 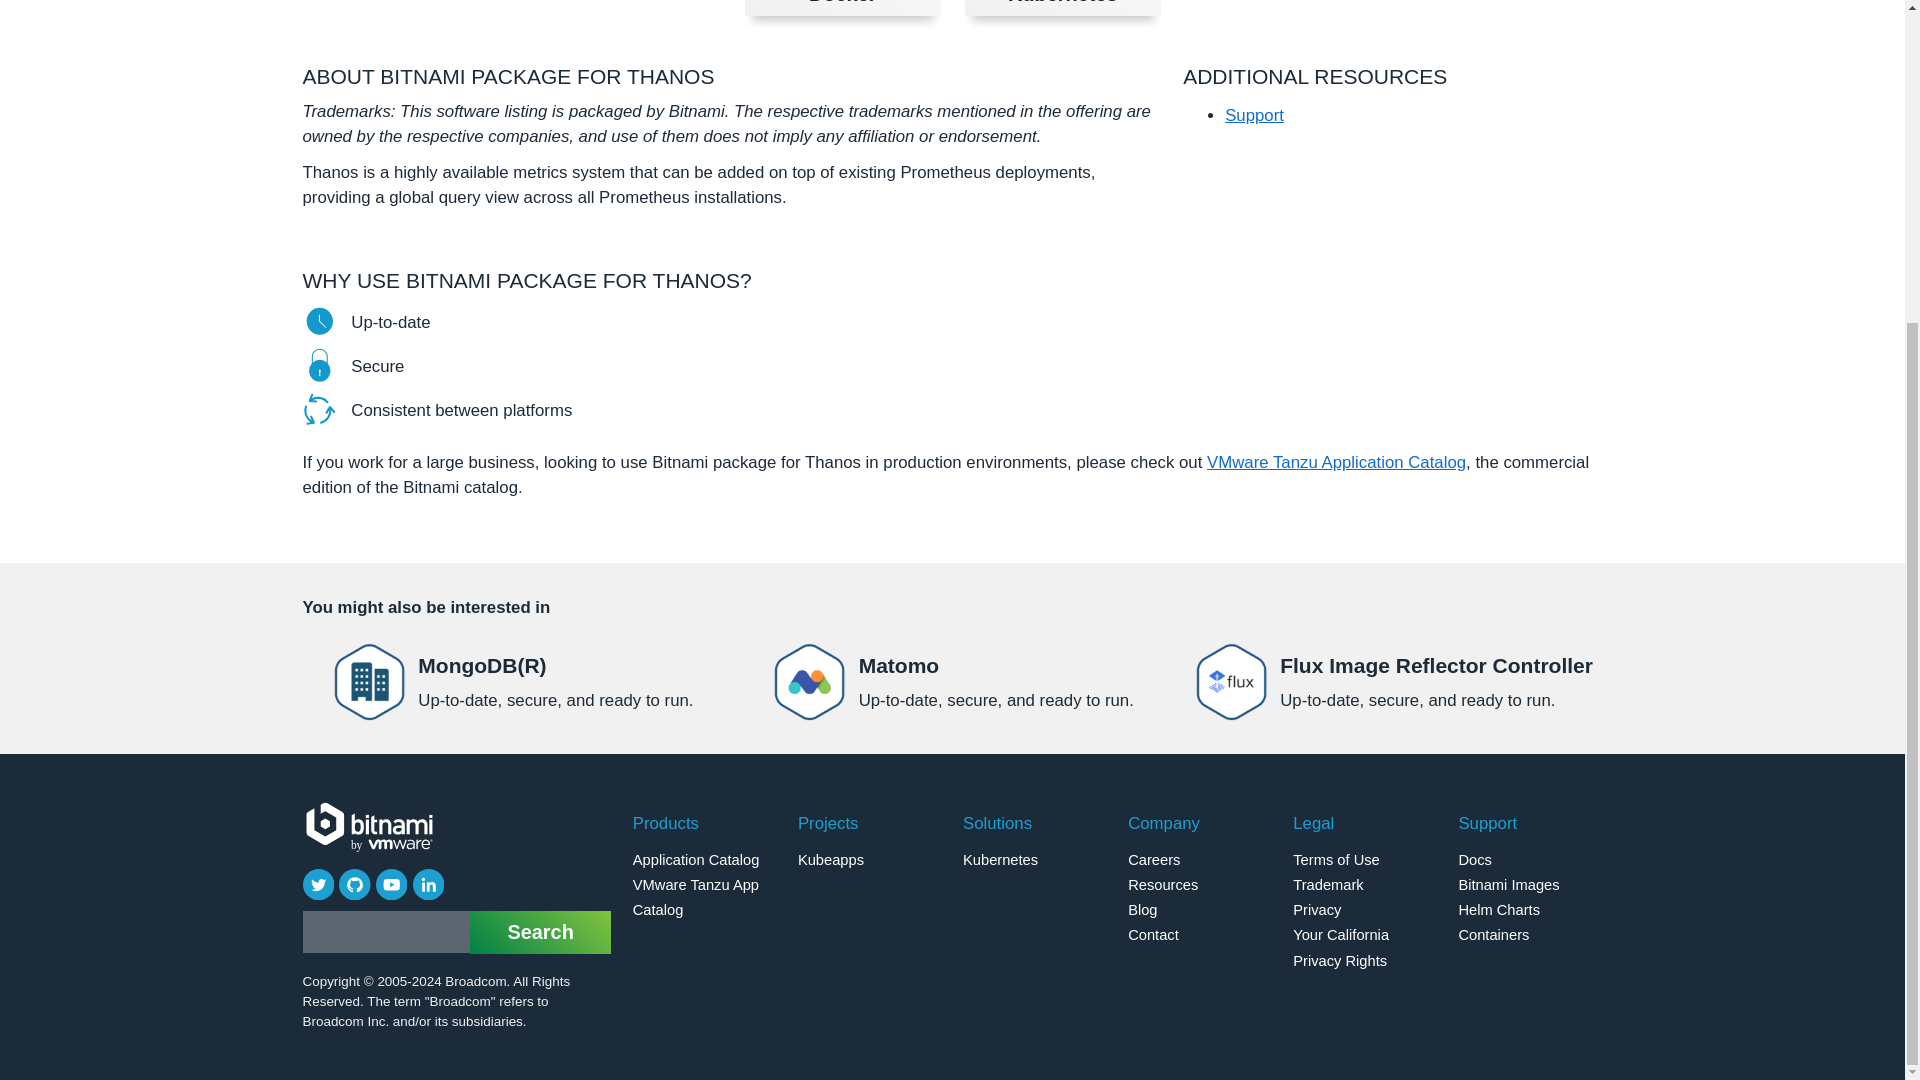 I want to click on VMware Tanzu Application Catalog, so click(x=1336, y=462).